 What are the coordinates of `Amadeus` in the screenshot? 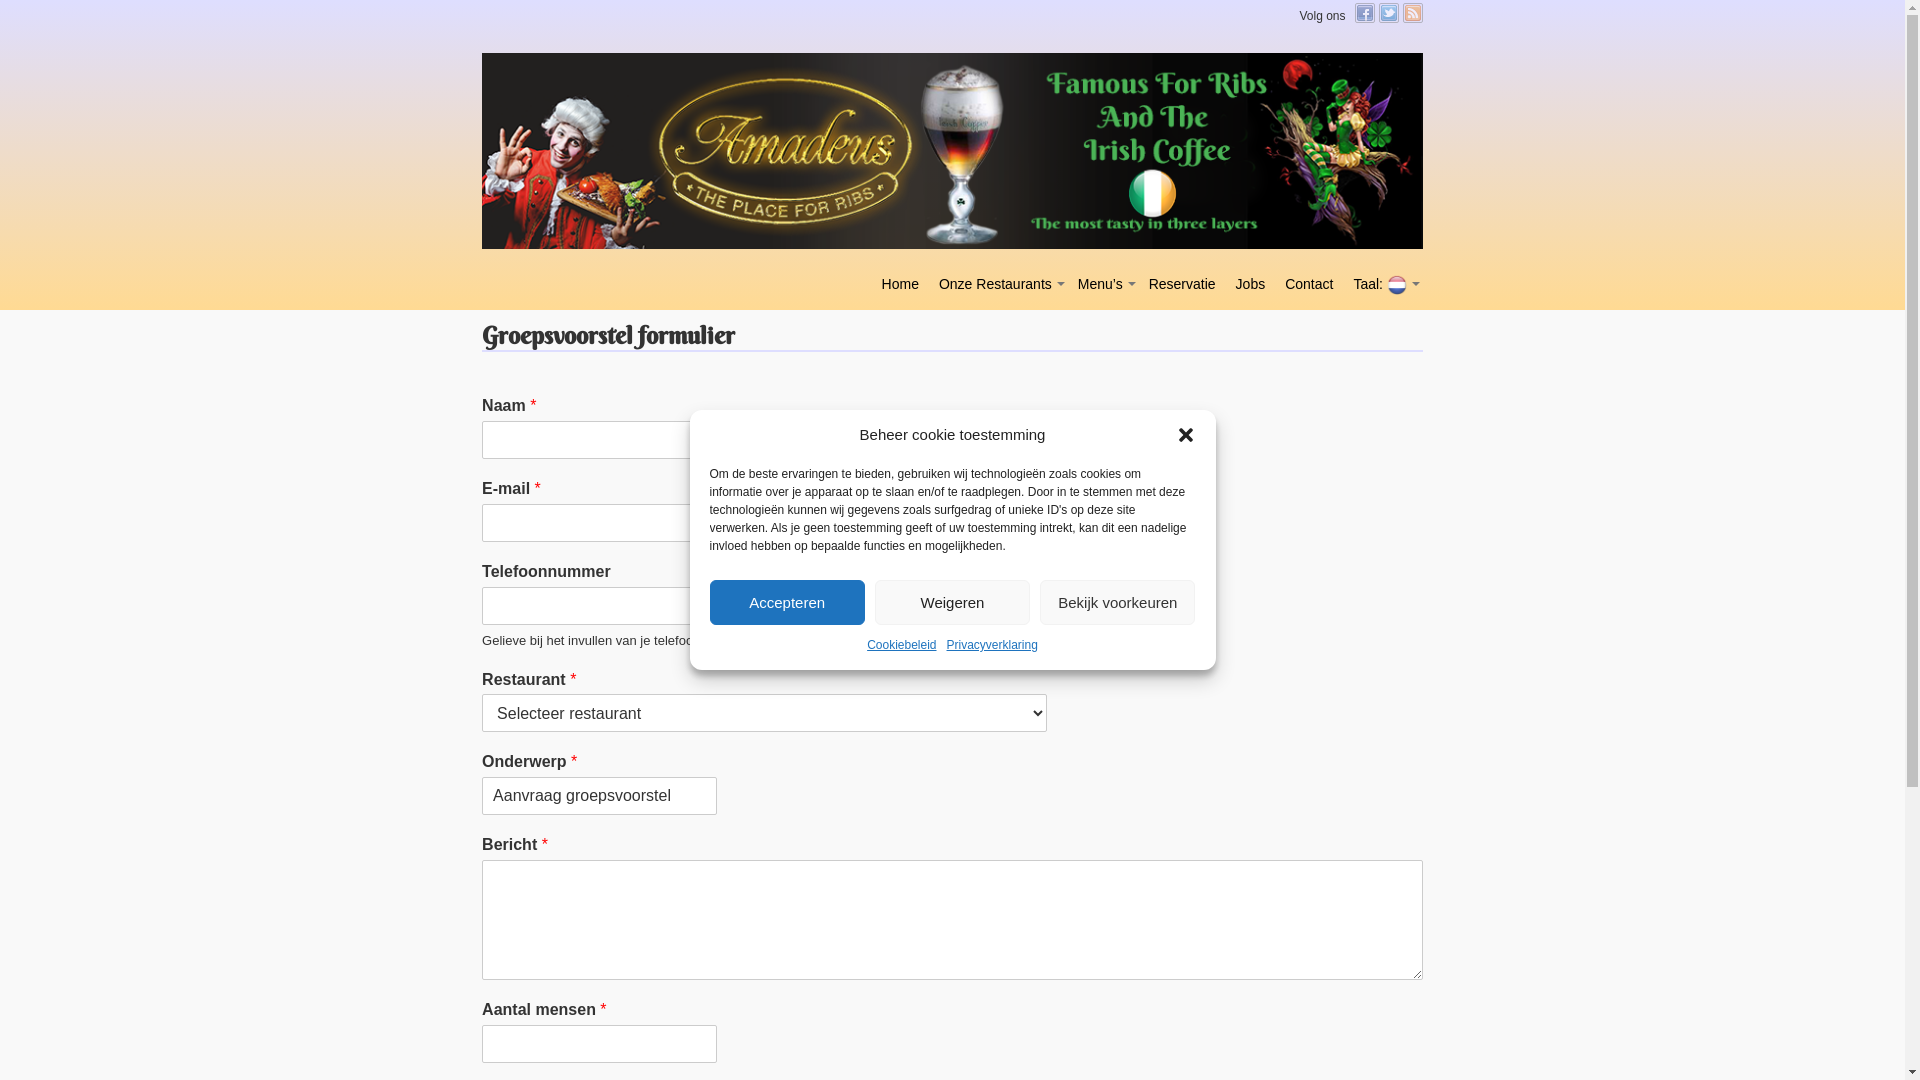 It's located at (563, 62).